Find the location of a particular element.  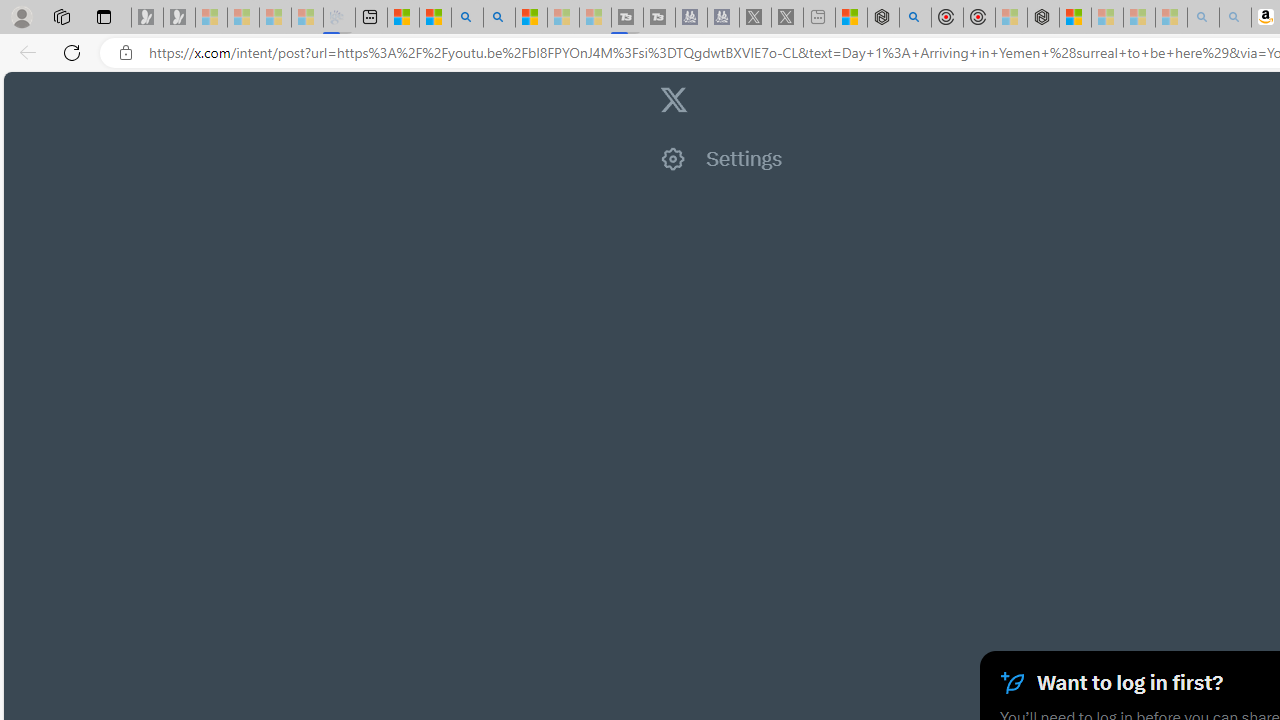

Search is located at coordinates (498, 18).